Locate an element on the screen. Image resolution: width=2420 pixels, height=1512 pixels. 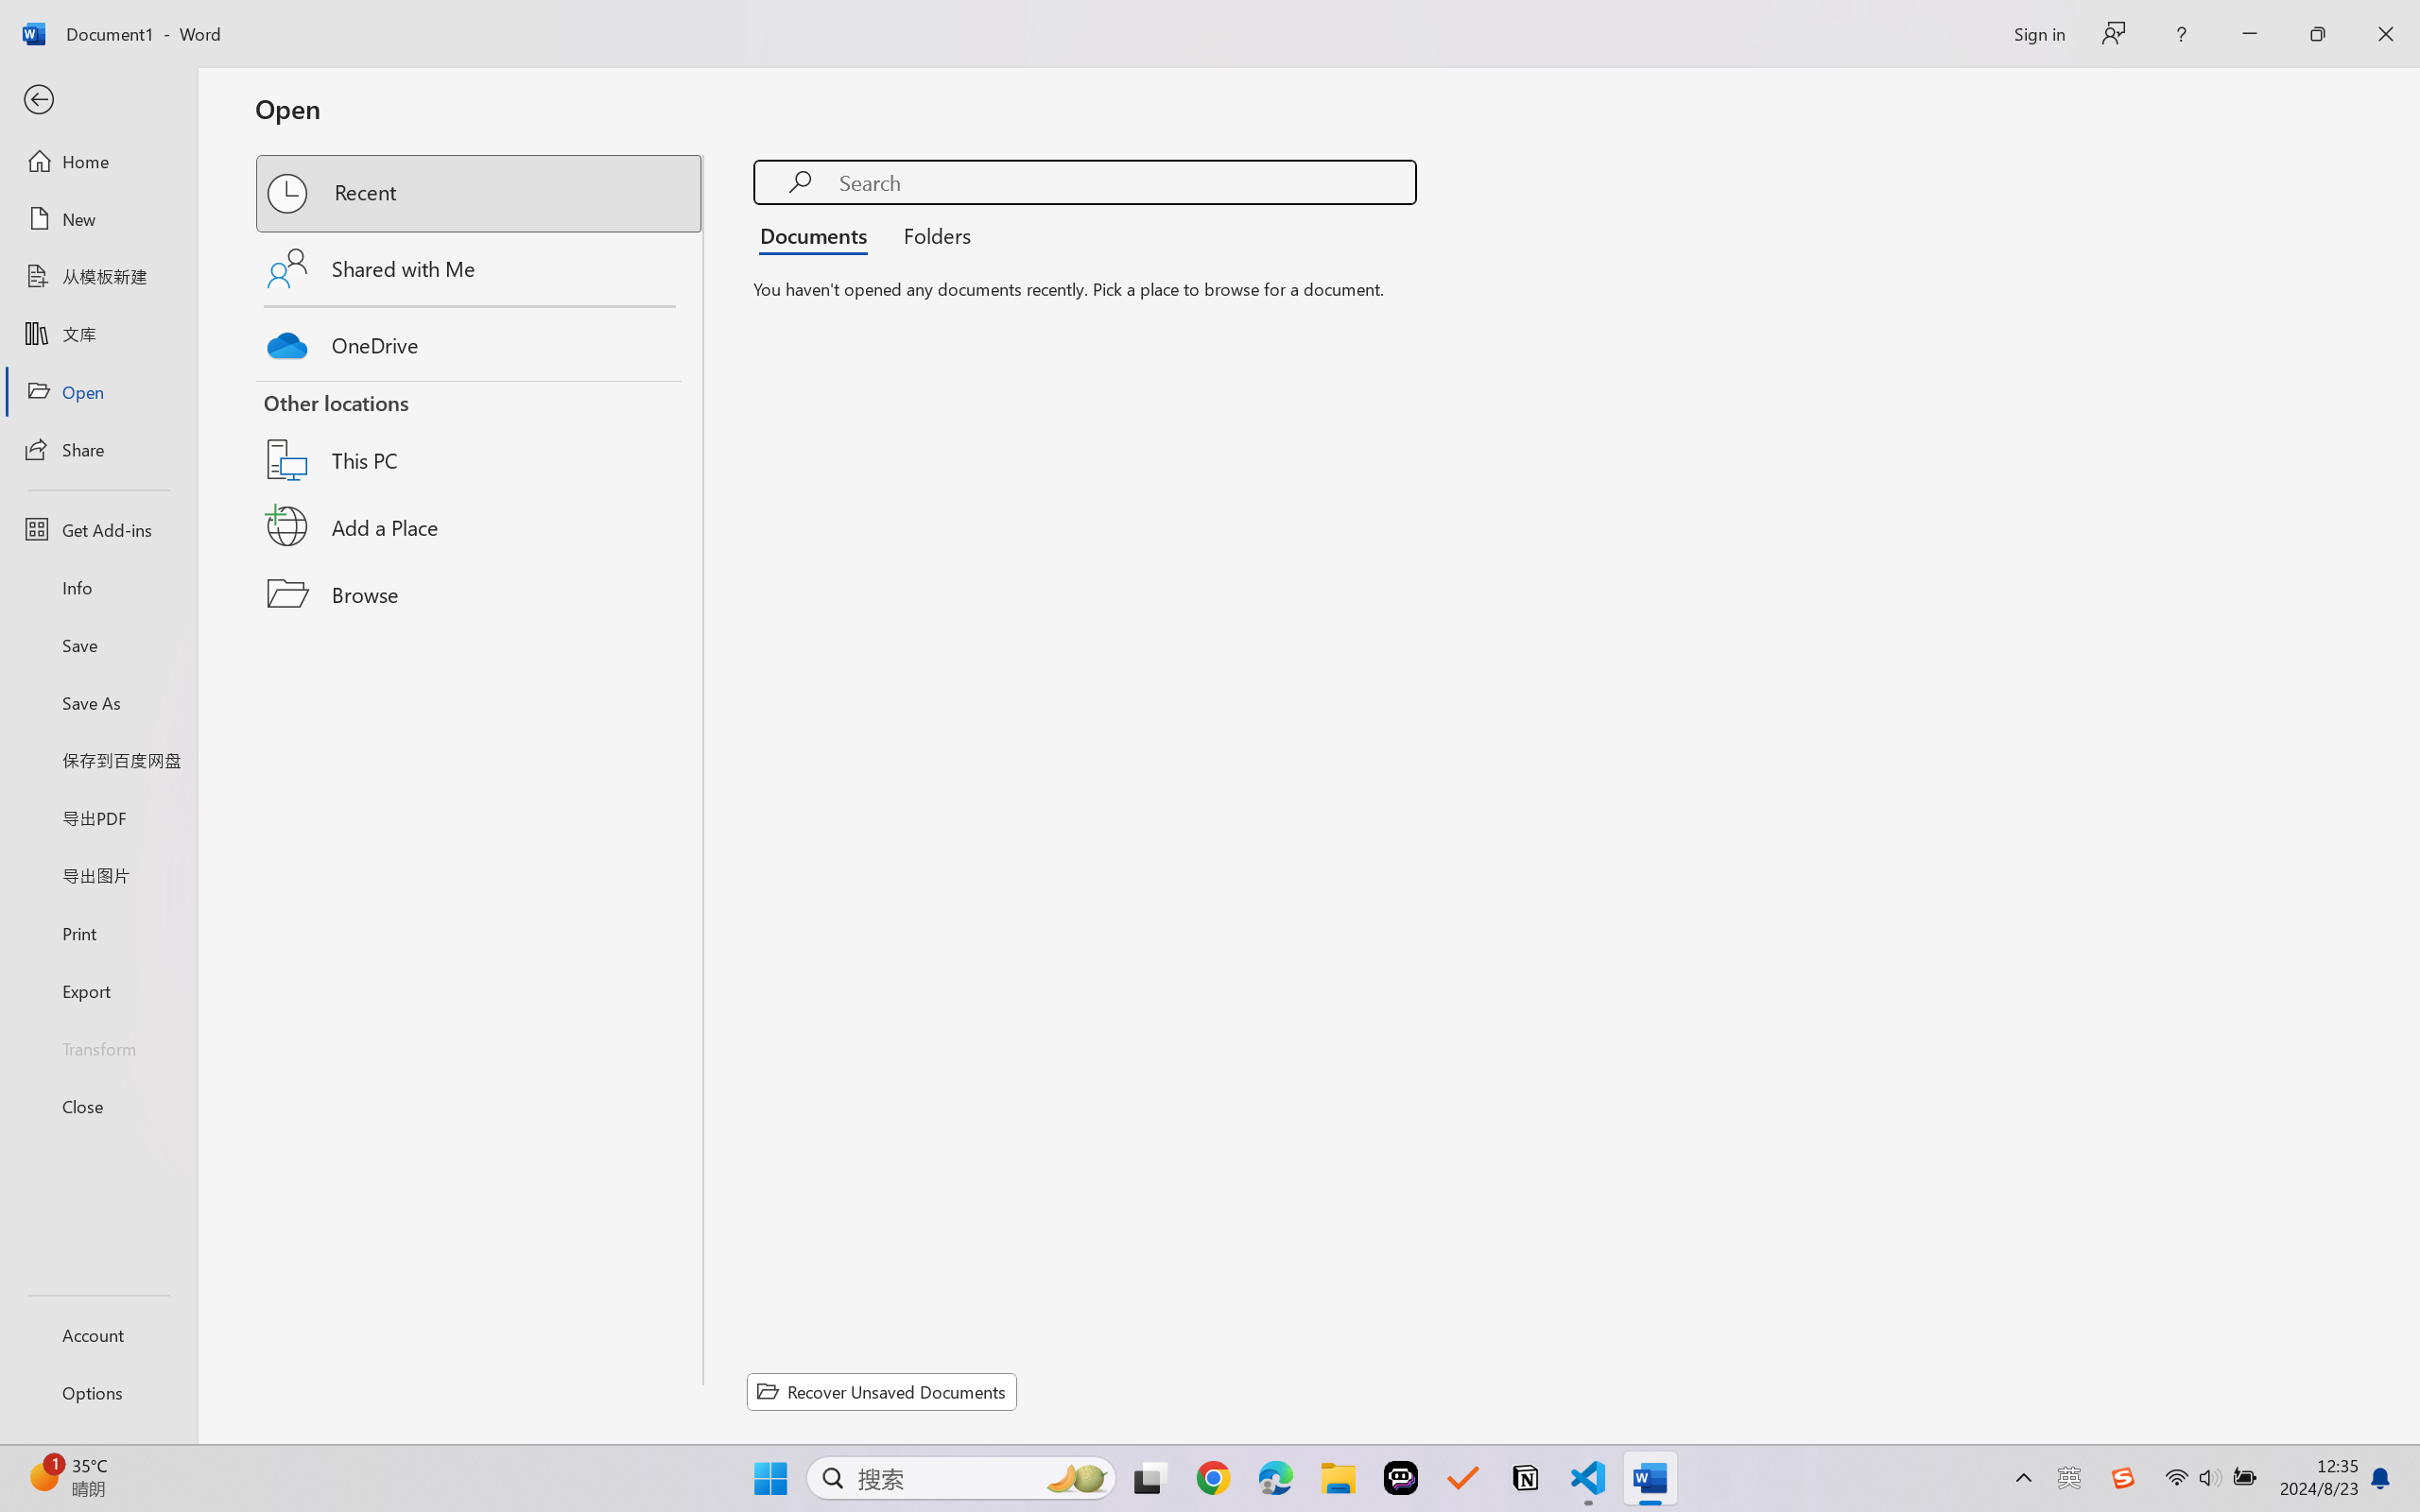
Add a Place is located at coordinates (480, 526).